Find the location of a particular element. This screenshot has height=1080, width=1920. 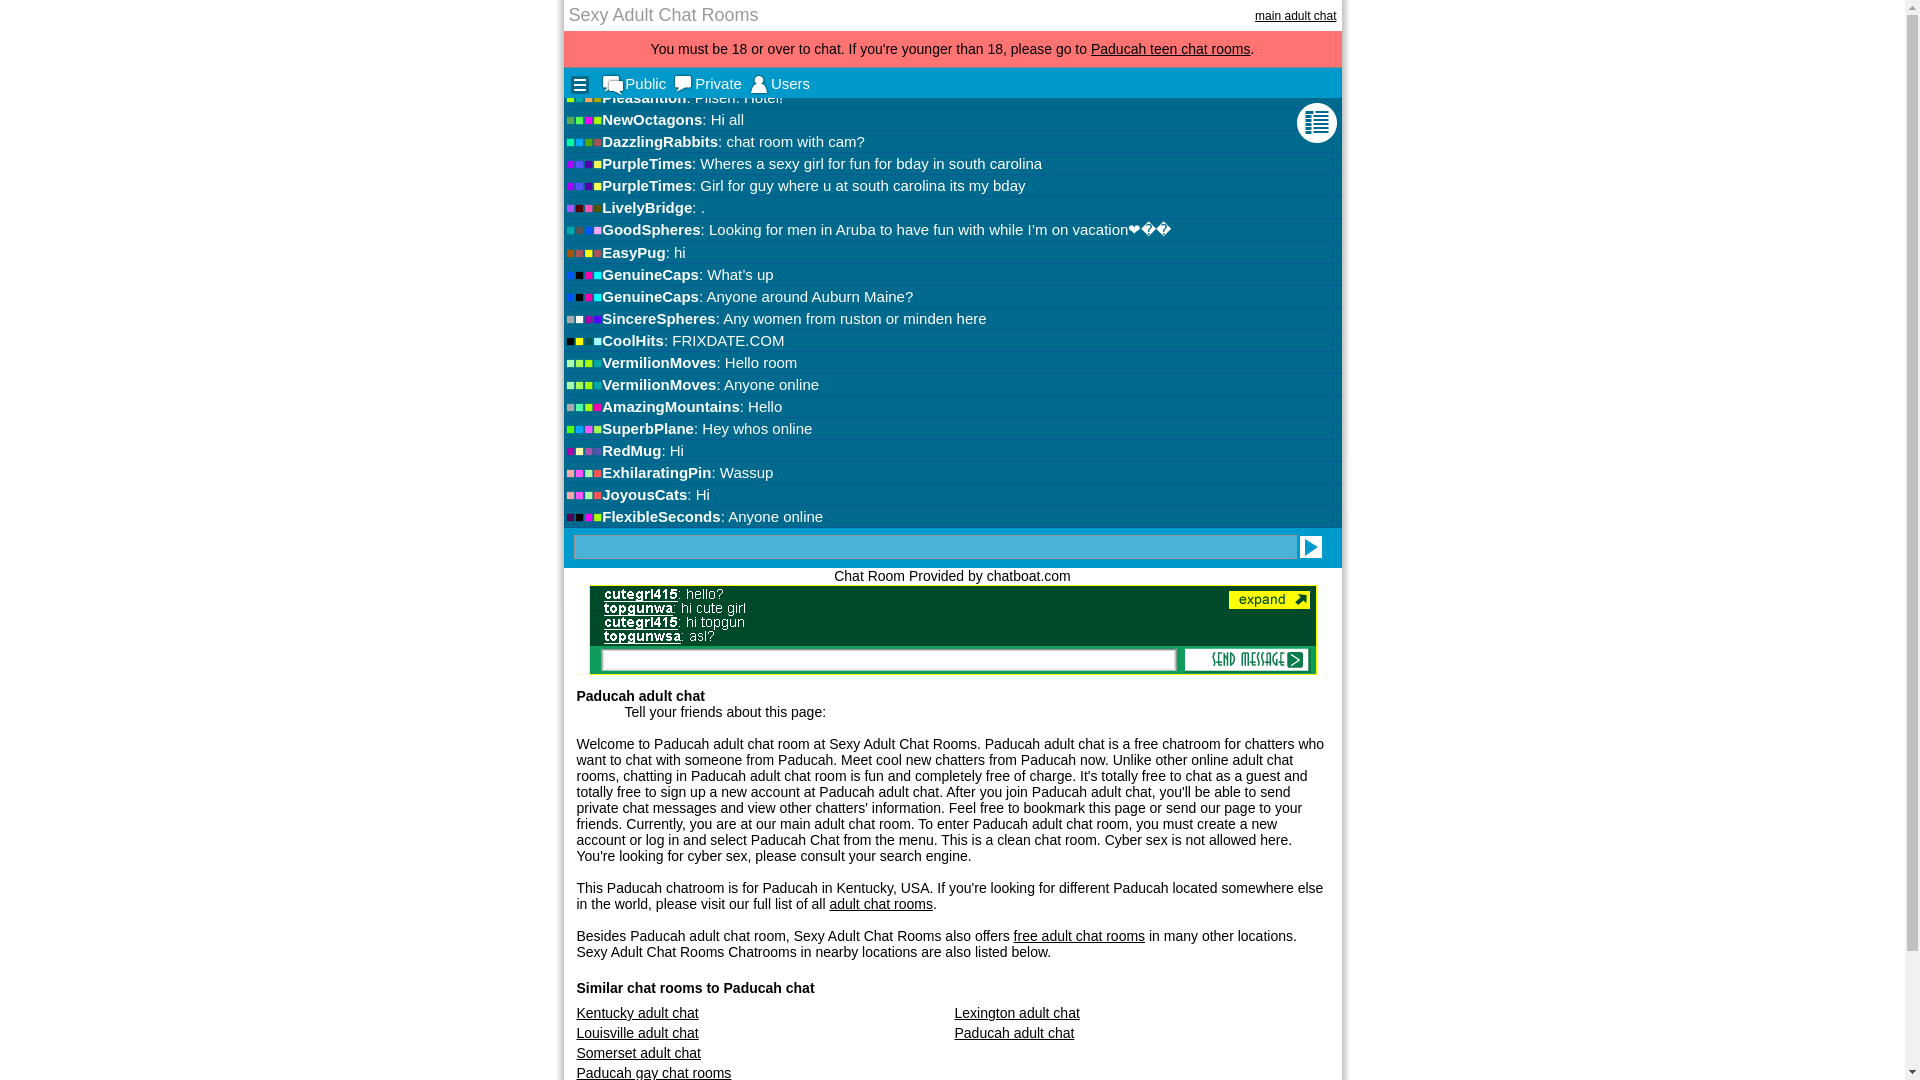

Somerset adult chat is located at coordinates (638, 1052).